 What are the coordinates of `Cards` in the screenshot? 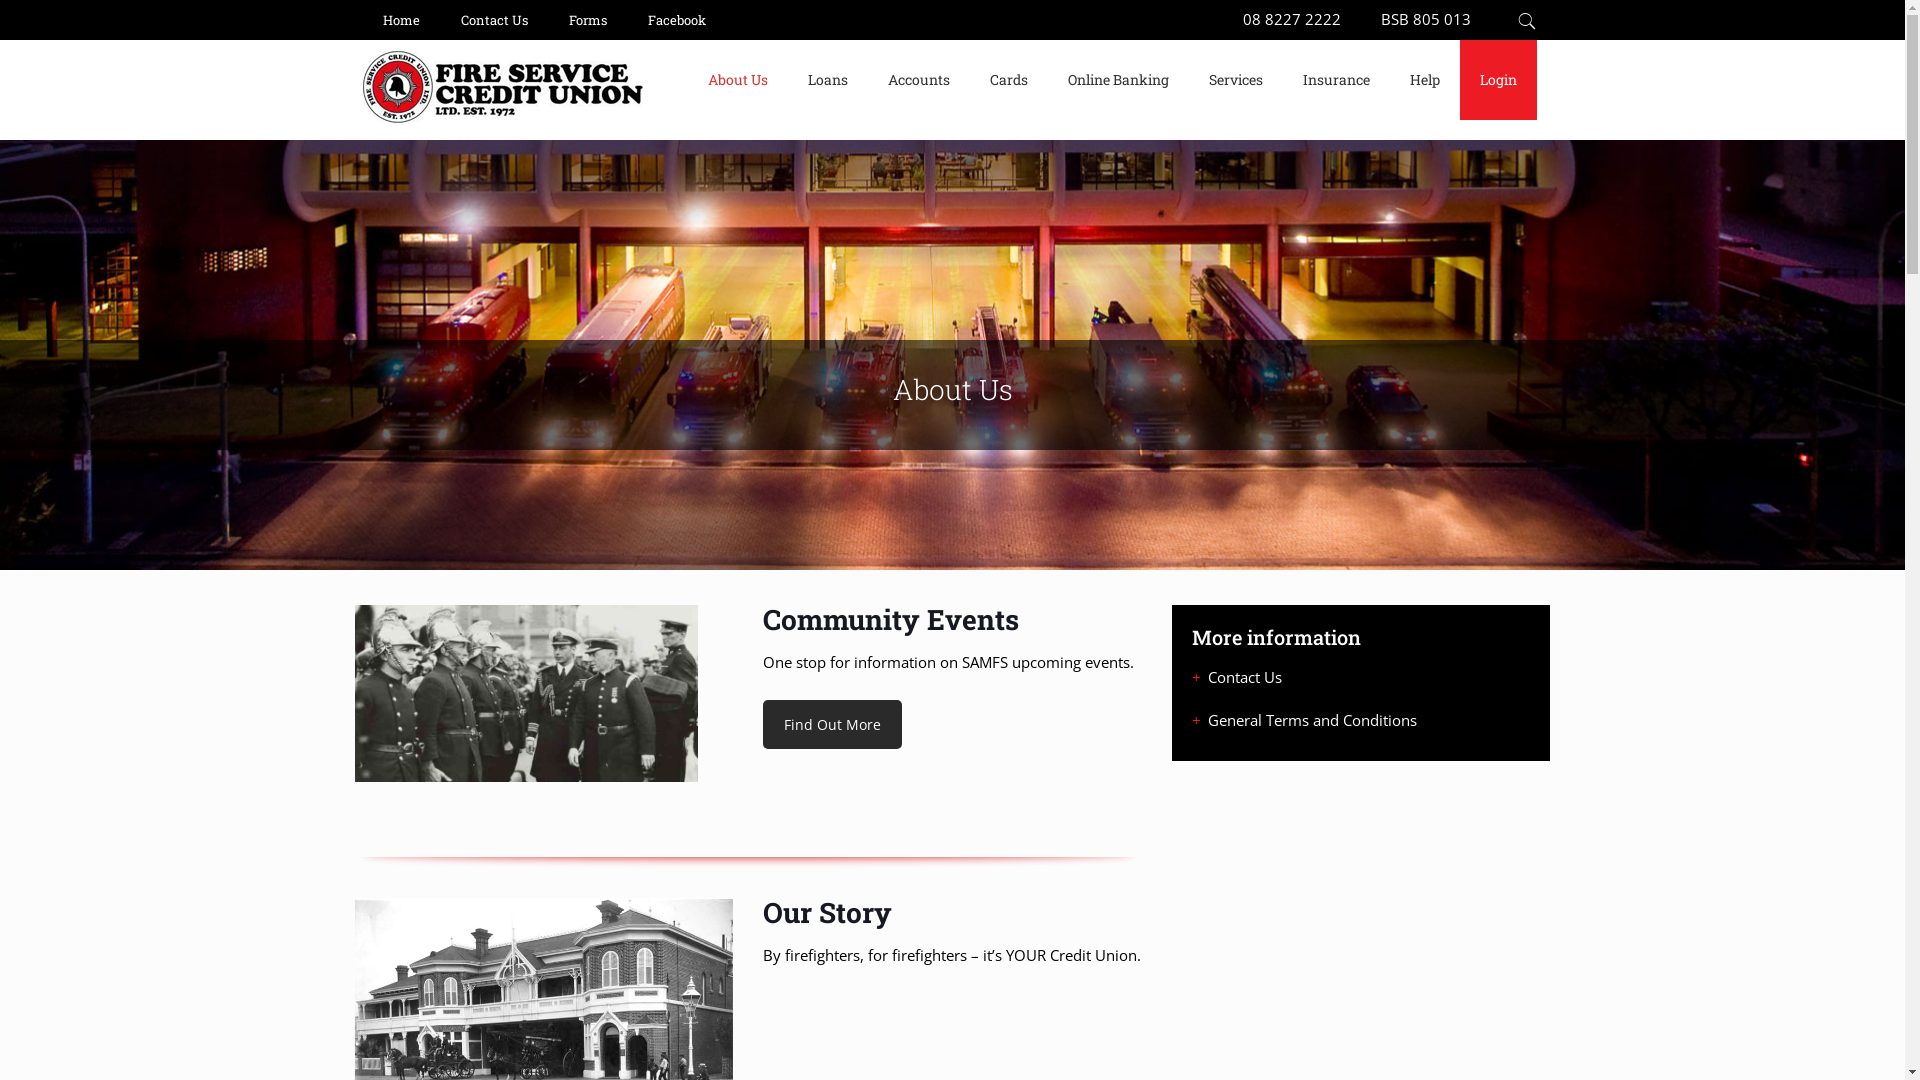 It's located at (1009, 80).